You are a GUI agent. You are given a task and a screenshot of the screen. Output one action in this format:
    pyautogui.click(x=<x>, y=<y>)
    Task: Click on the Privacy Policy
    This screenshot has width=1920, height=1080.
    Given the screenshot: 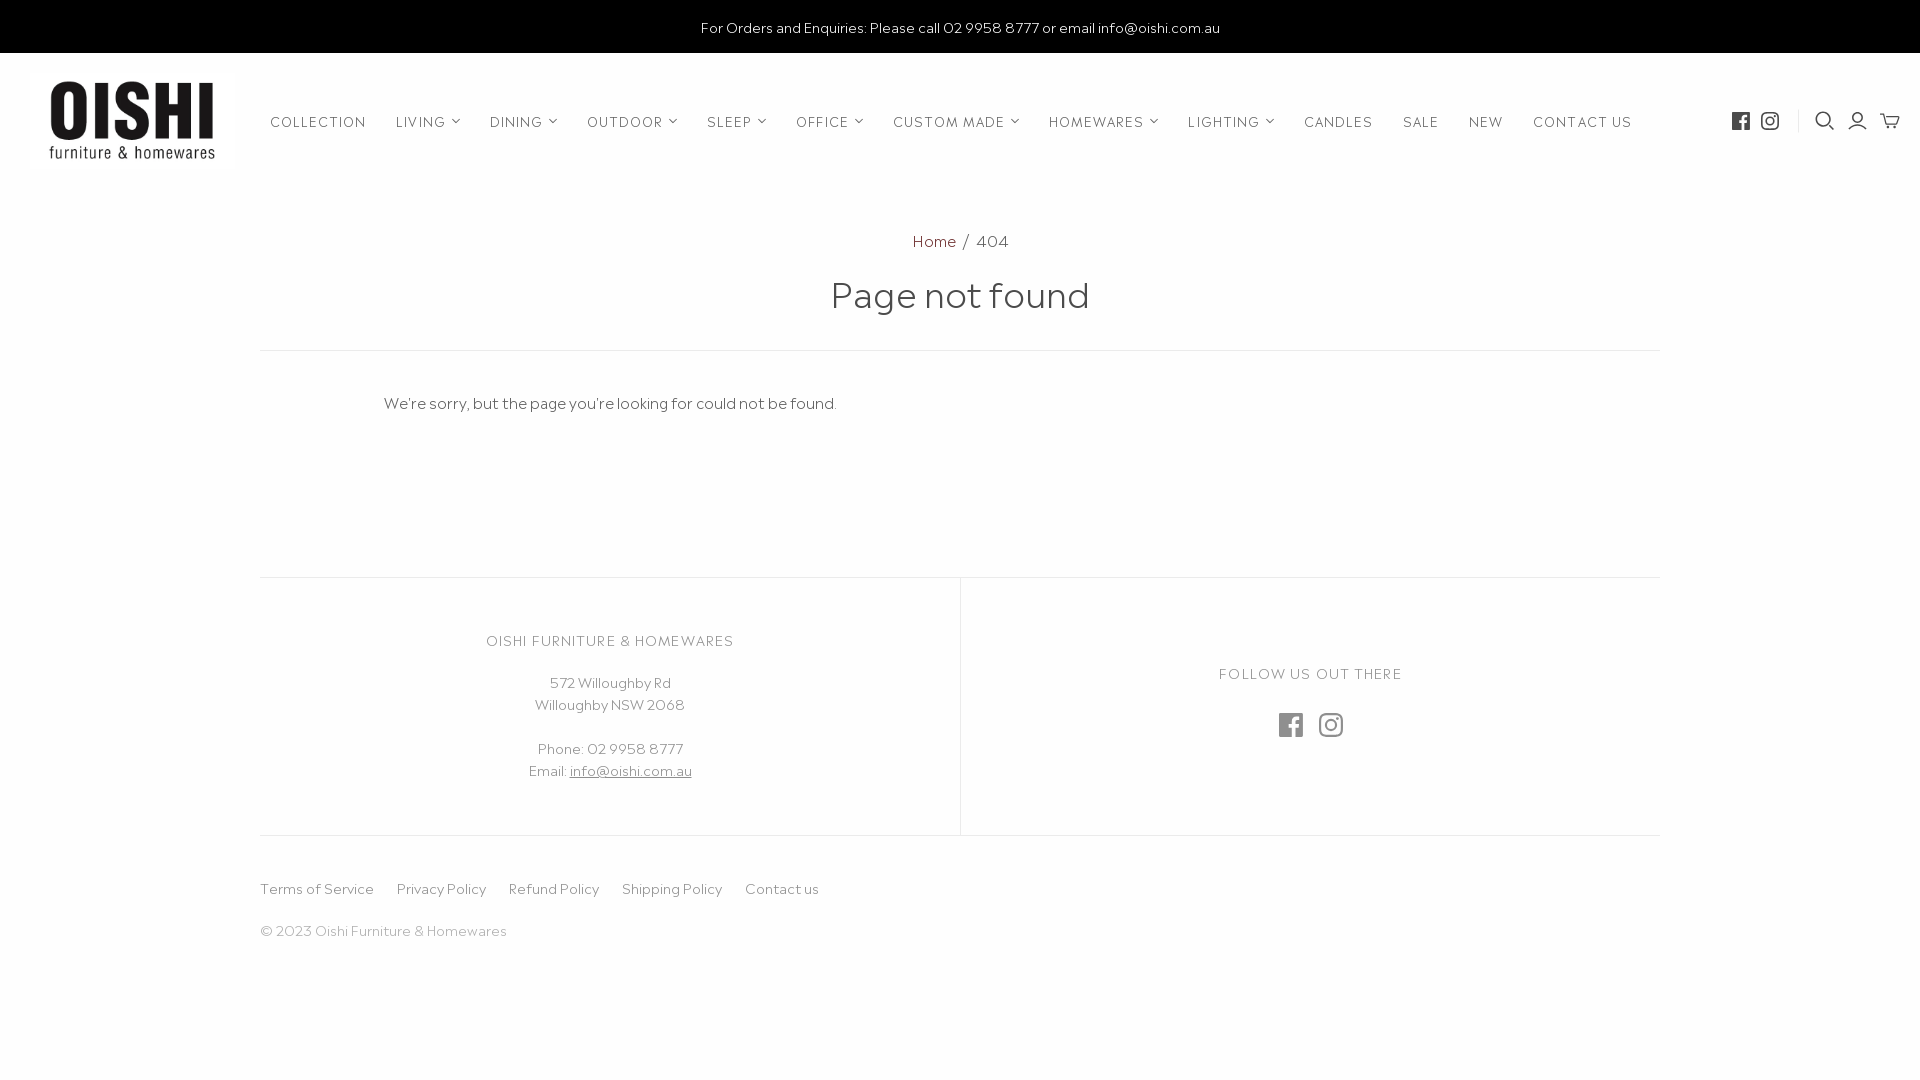 What is the action you would take?
    pyautogui.click(x=442, y=887)
    